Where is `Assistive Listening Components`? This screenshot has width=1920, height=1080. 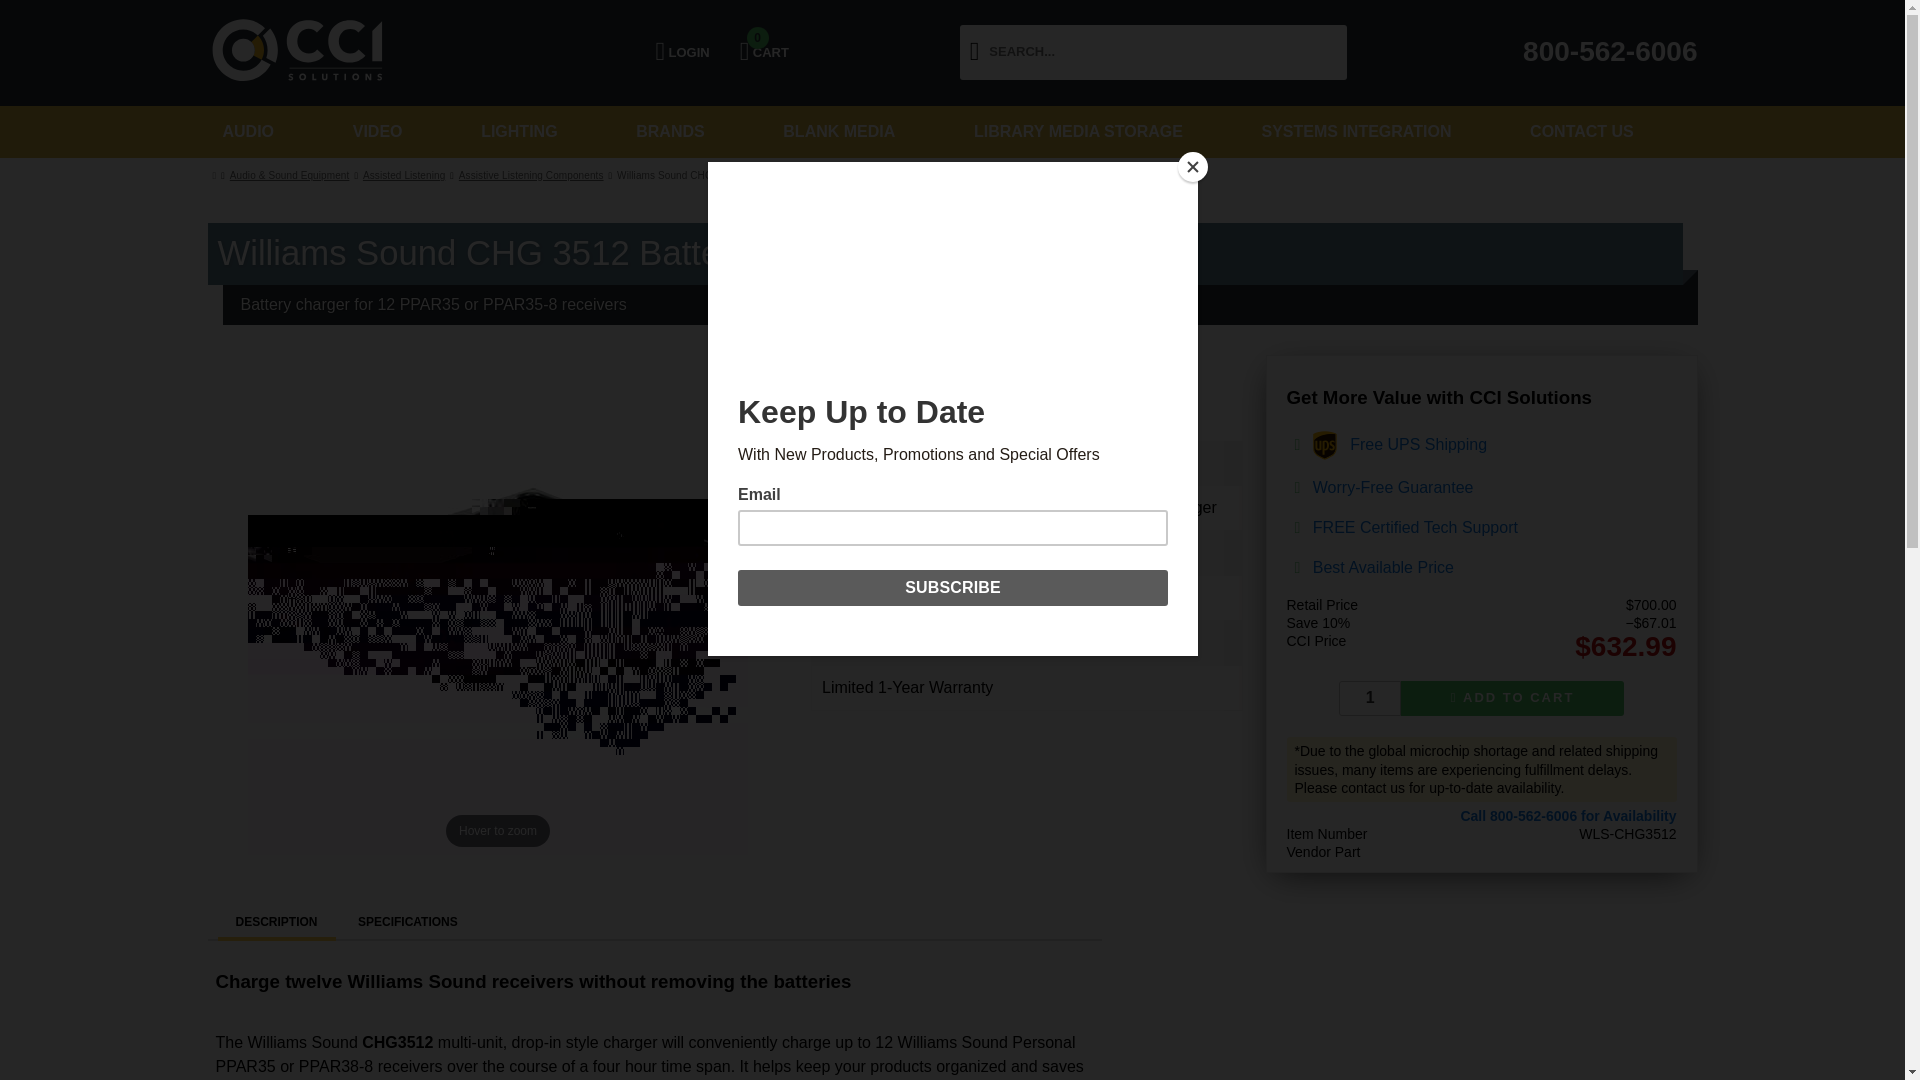 Assistive Listening Components is located at coordinates (530, 175).